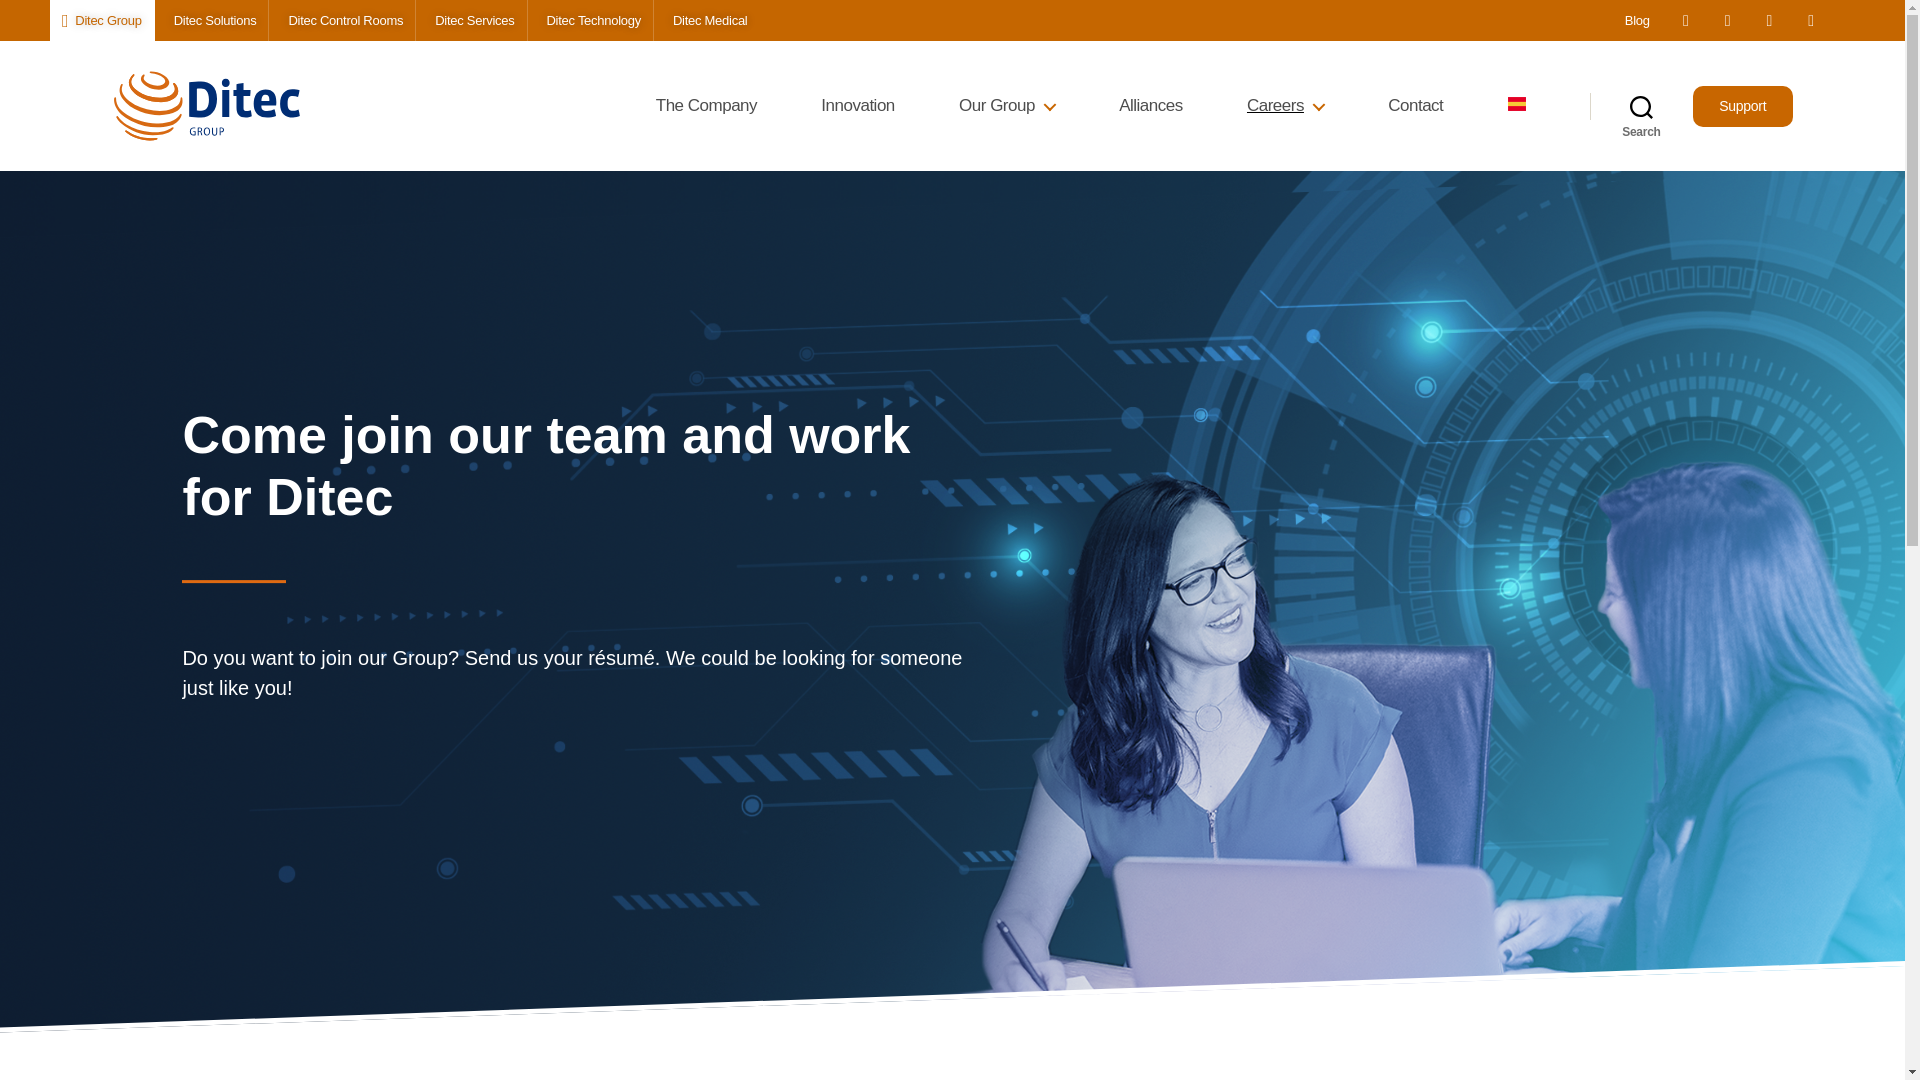  I want to click on Ditec Technology, so click(590, 20).